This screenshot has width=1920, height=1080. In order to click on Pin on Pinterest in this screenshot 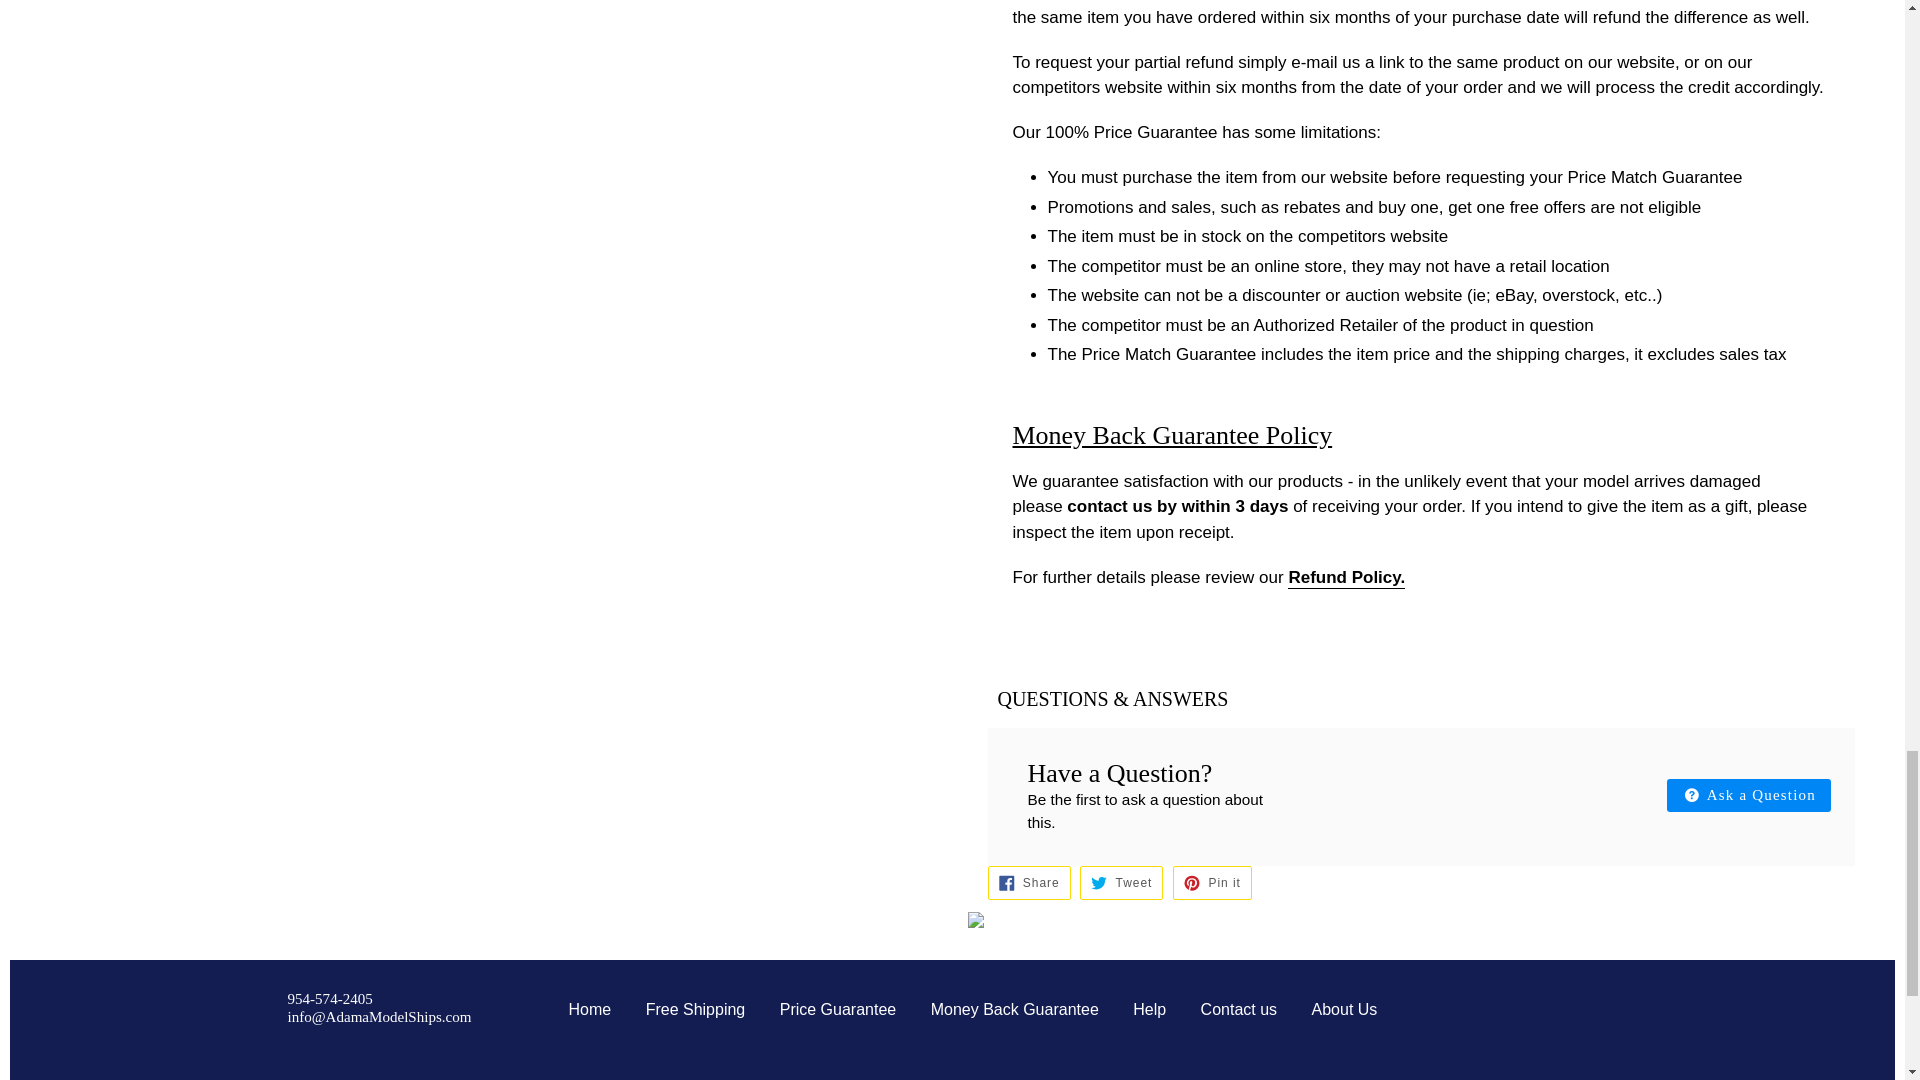, I will do `click(1212, 882)`.